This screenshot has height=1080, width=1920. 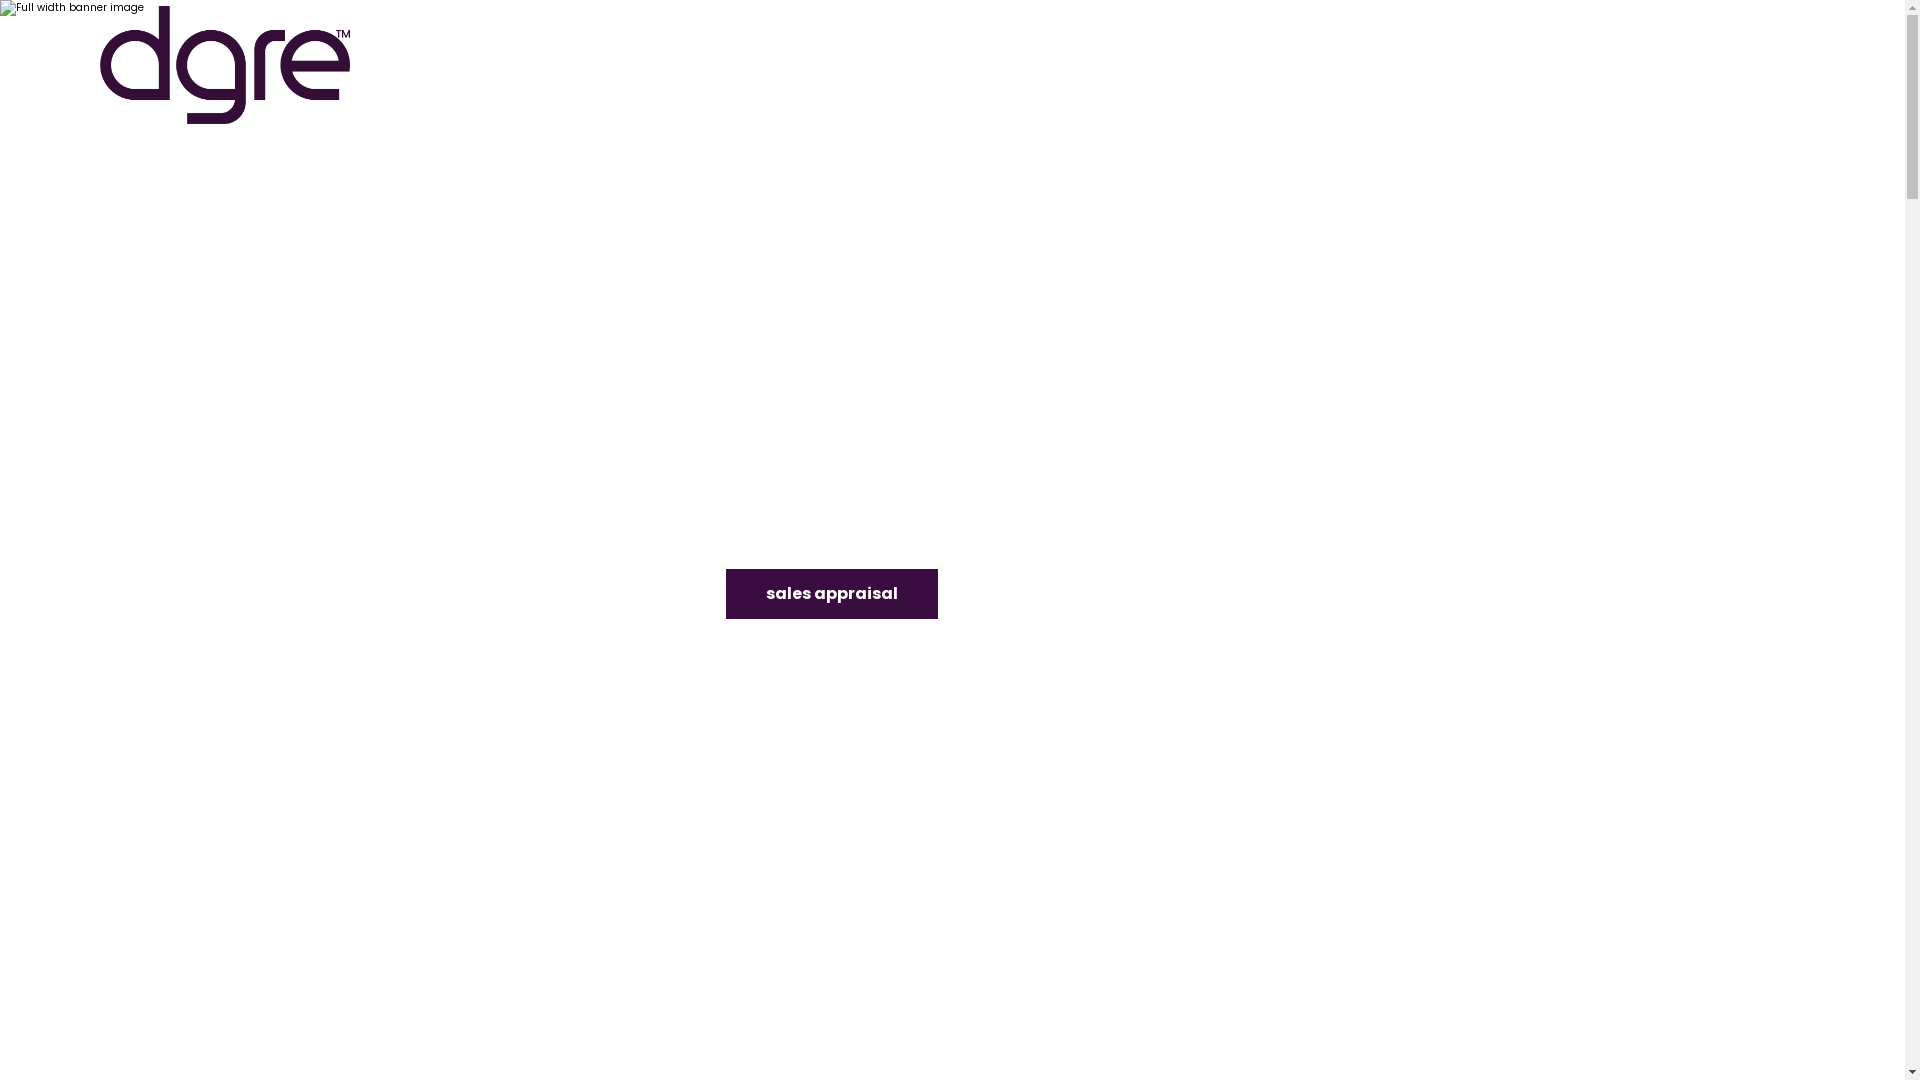 I want to click on rental appraisal, so click(x=1066, y=594).